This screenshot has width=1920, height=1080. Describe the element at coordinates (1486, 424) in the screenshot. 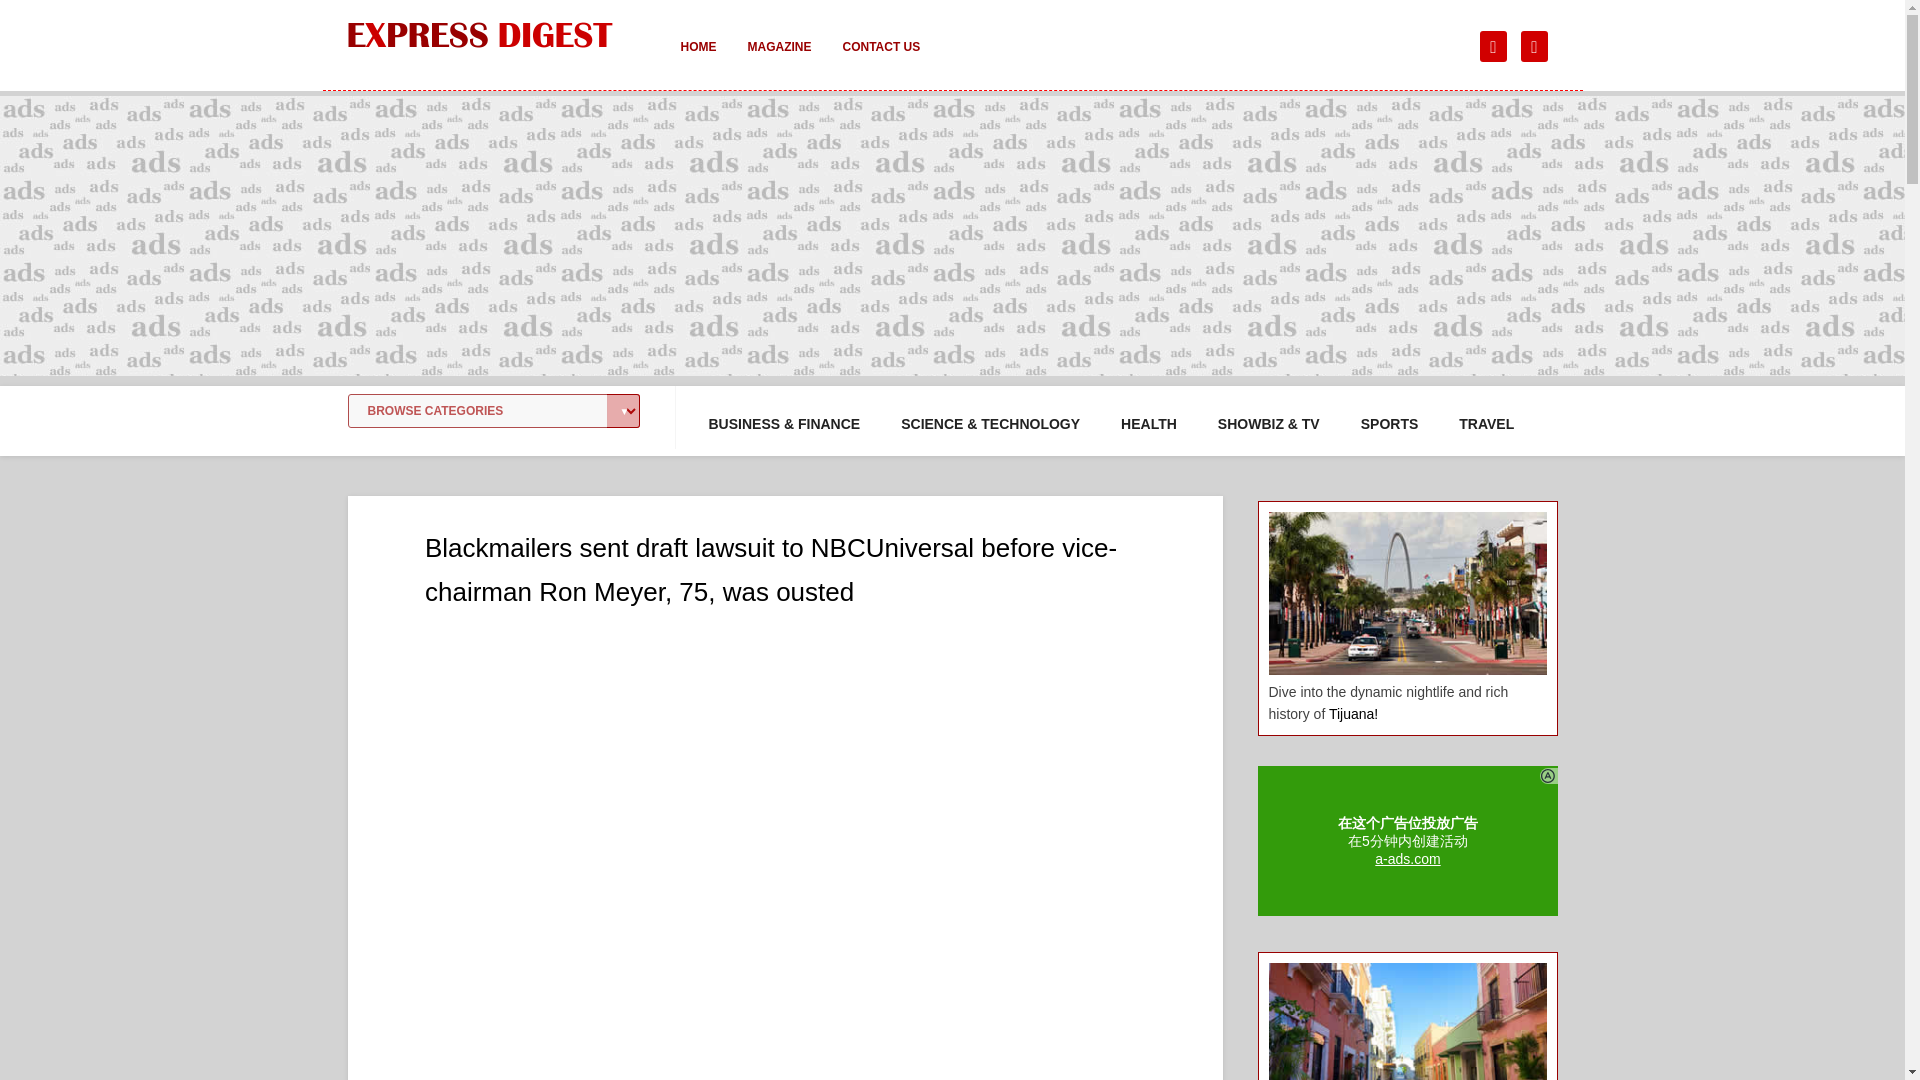

I see `TRAVEL` at that location.